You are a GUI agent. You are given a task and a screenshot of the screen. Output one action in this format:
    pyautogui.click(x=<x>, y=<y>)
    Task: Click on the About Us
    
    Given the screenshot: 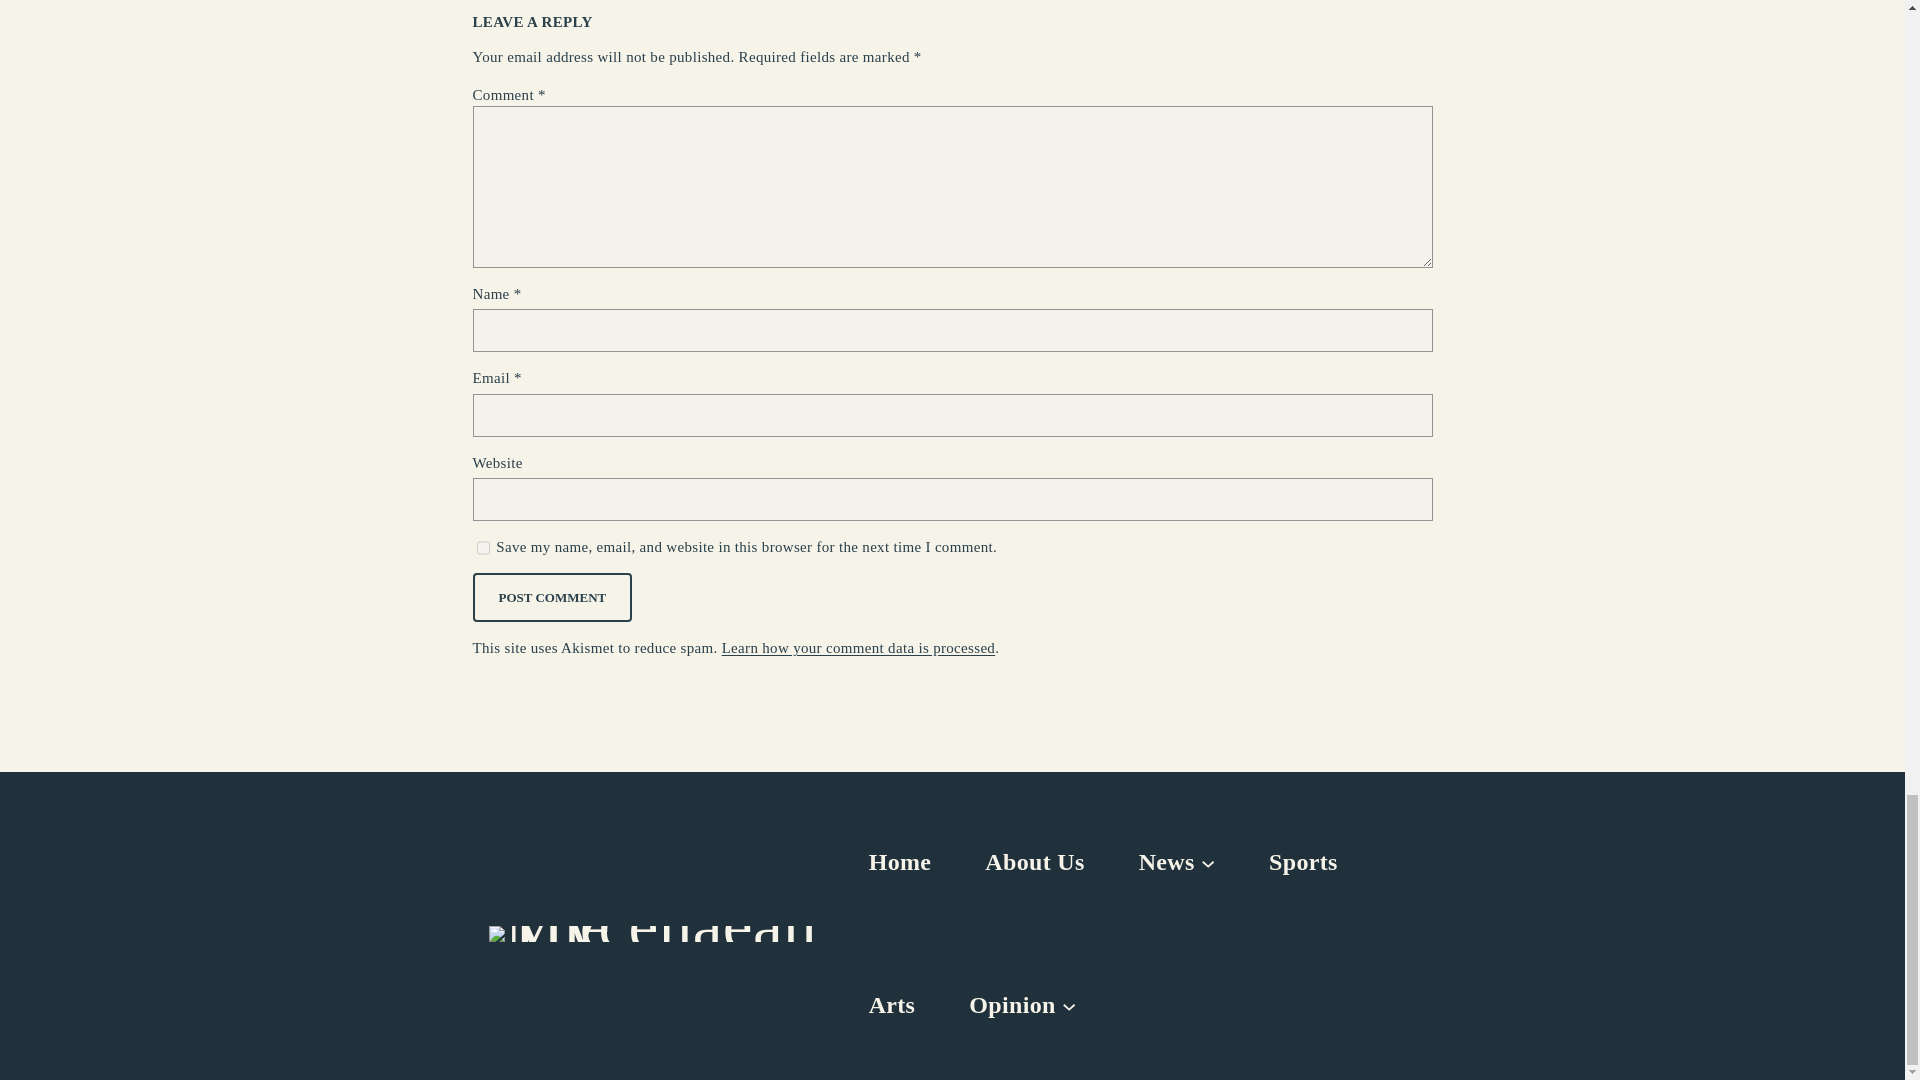 What is the action you would take?
    pyautogui.click(x=1034, y=862)
    